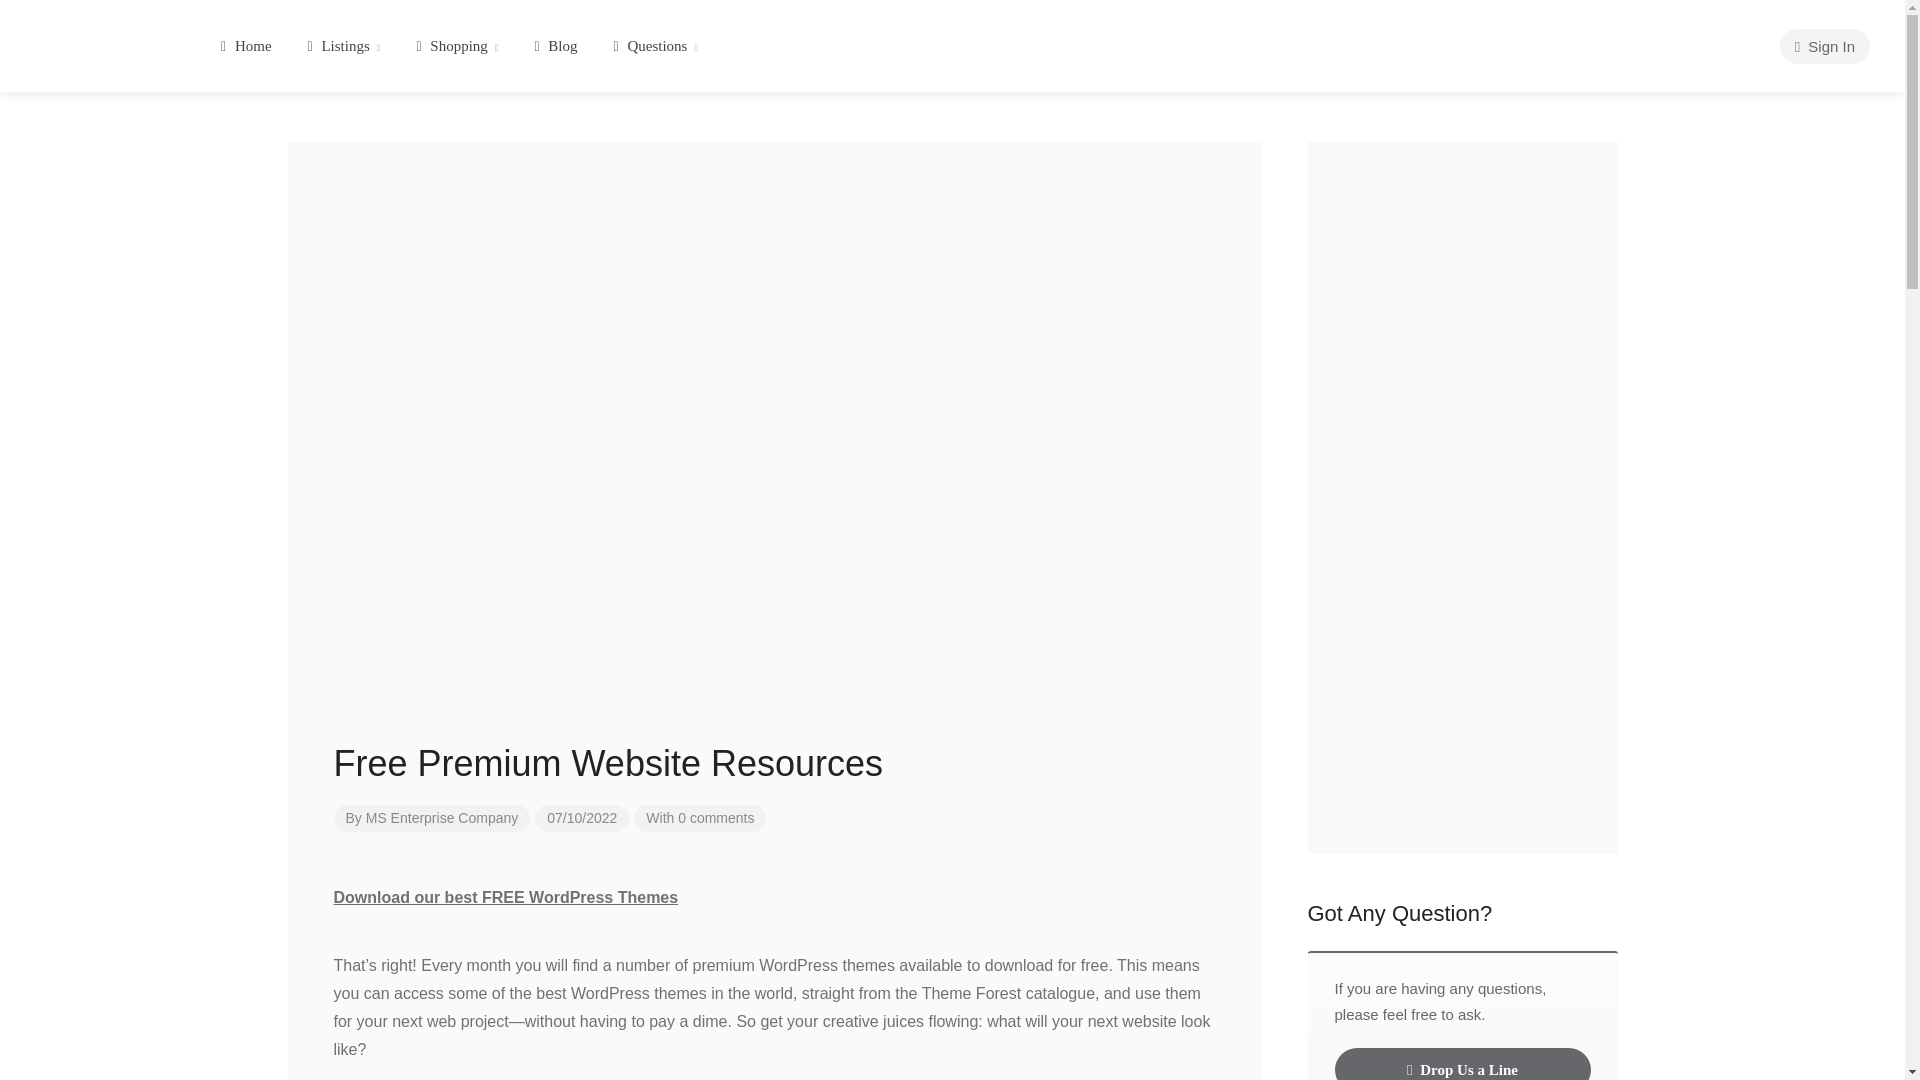  I want to click on Home, so click(246, 46).